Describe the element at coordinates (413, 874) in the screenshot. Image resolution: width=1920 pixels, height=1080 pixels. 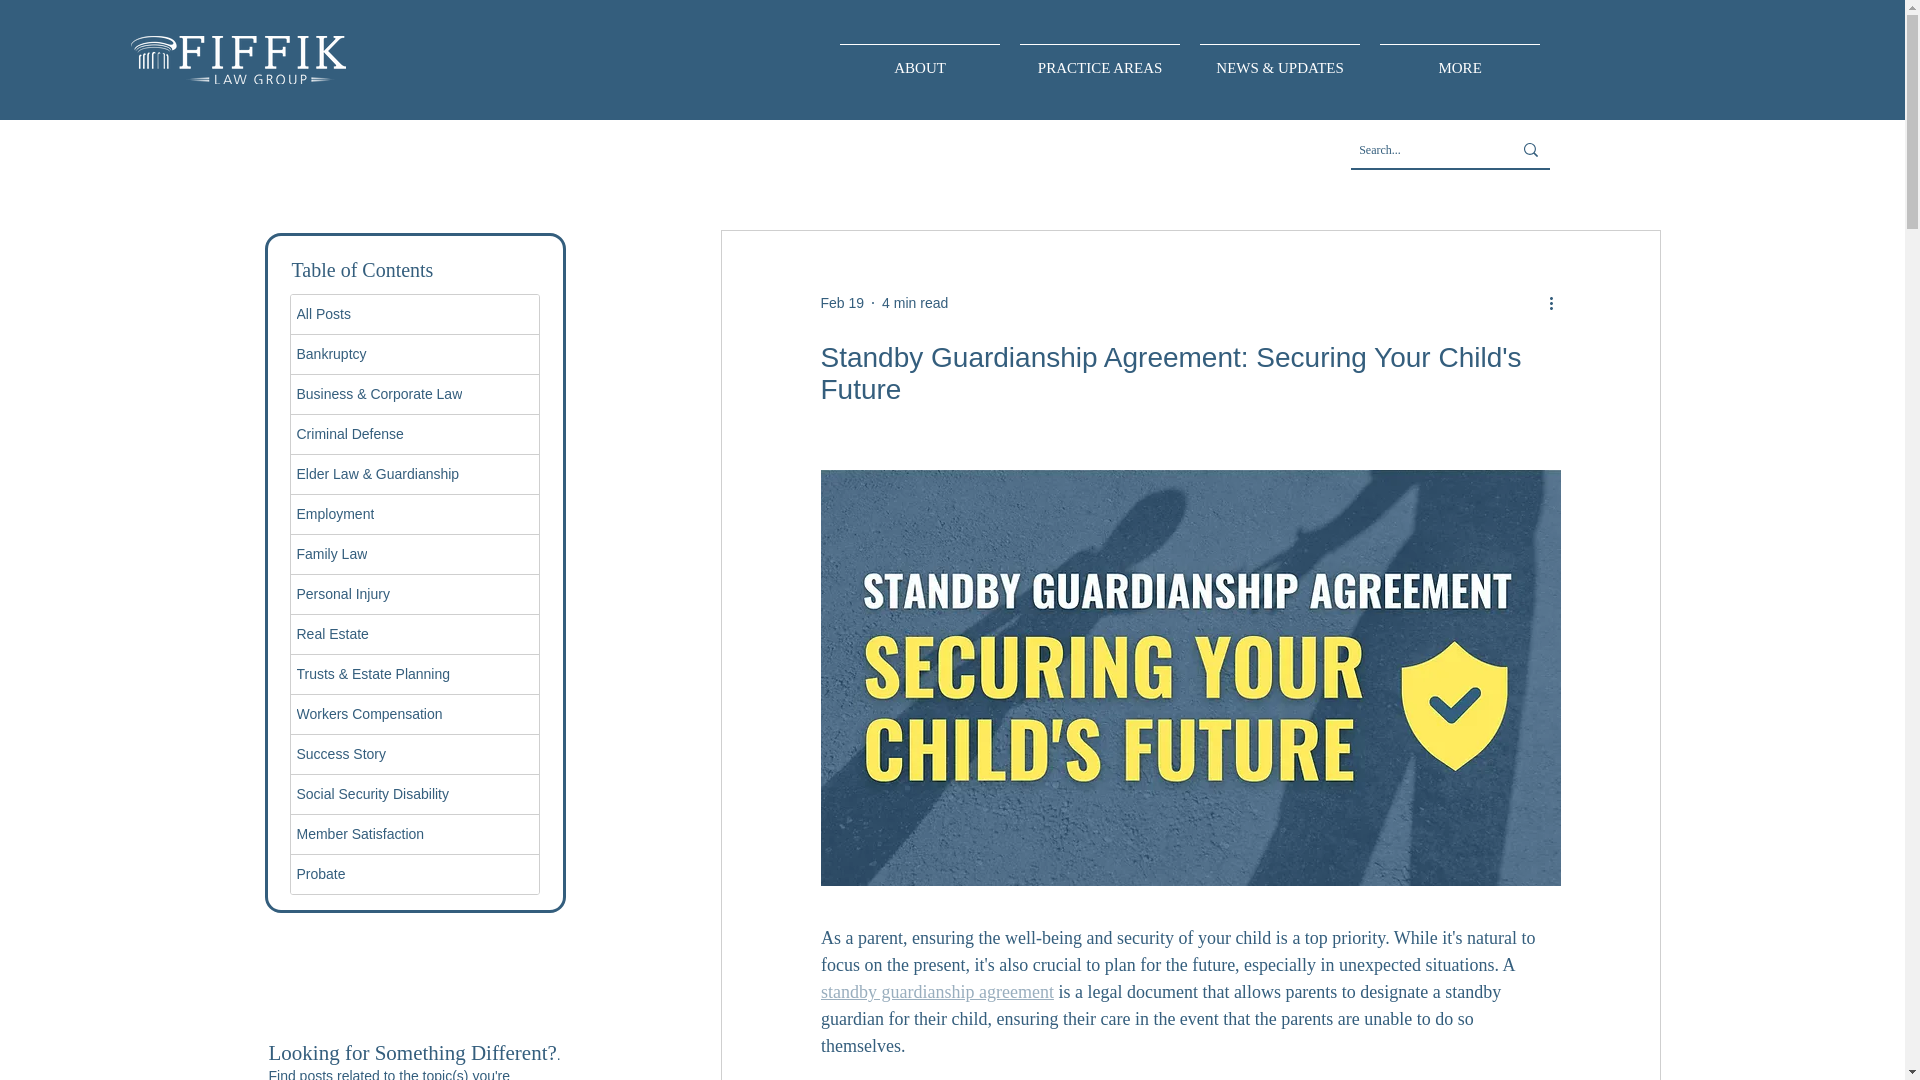
I see `Probate` at that location.